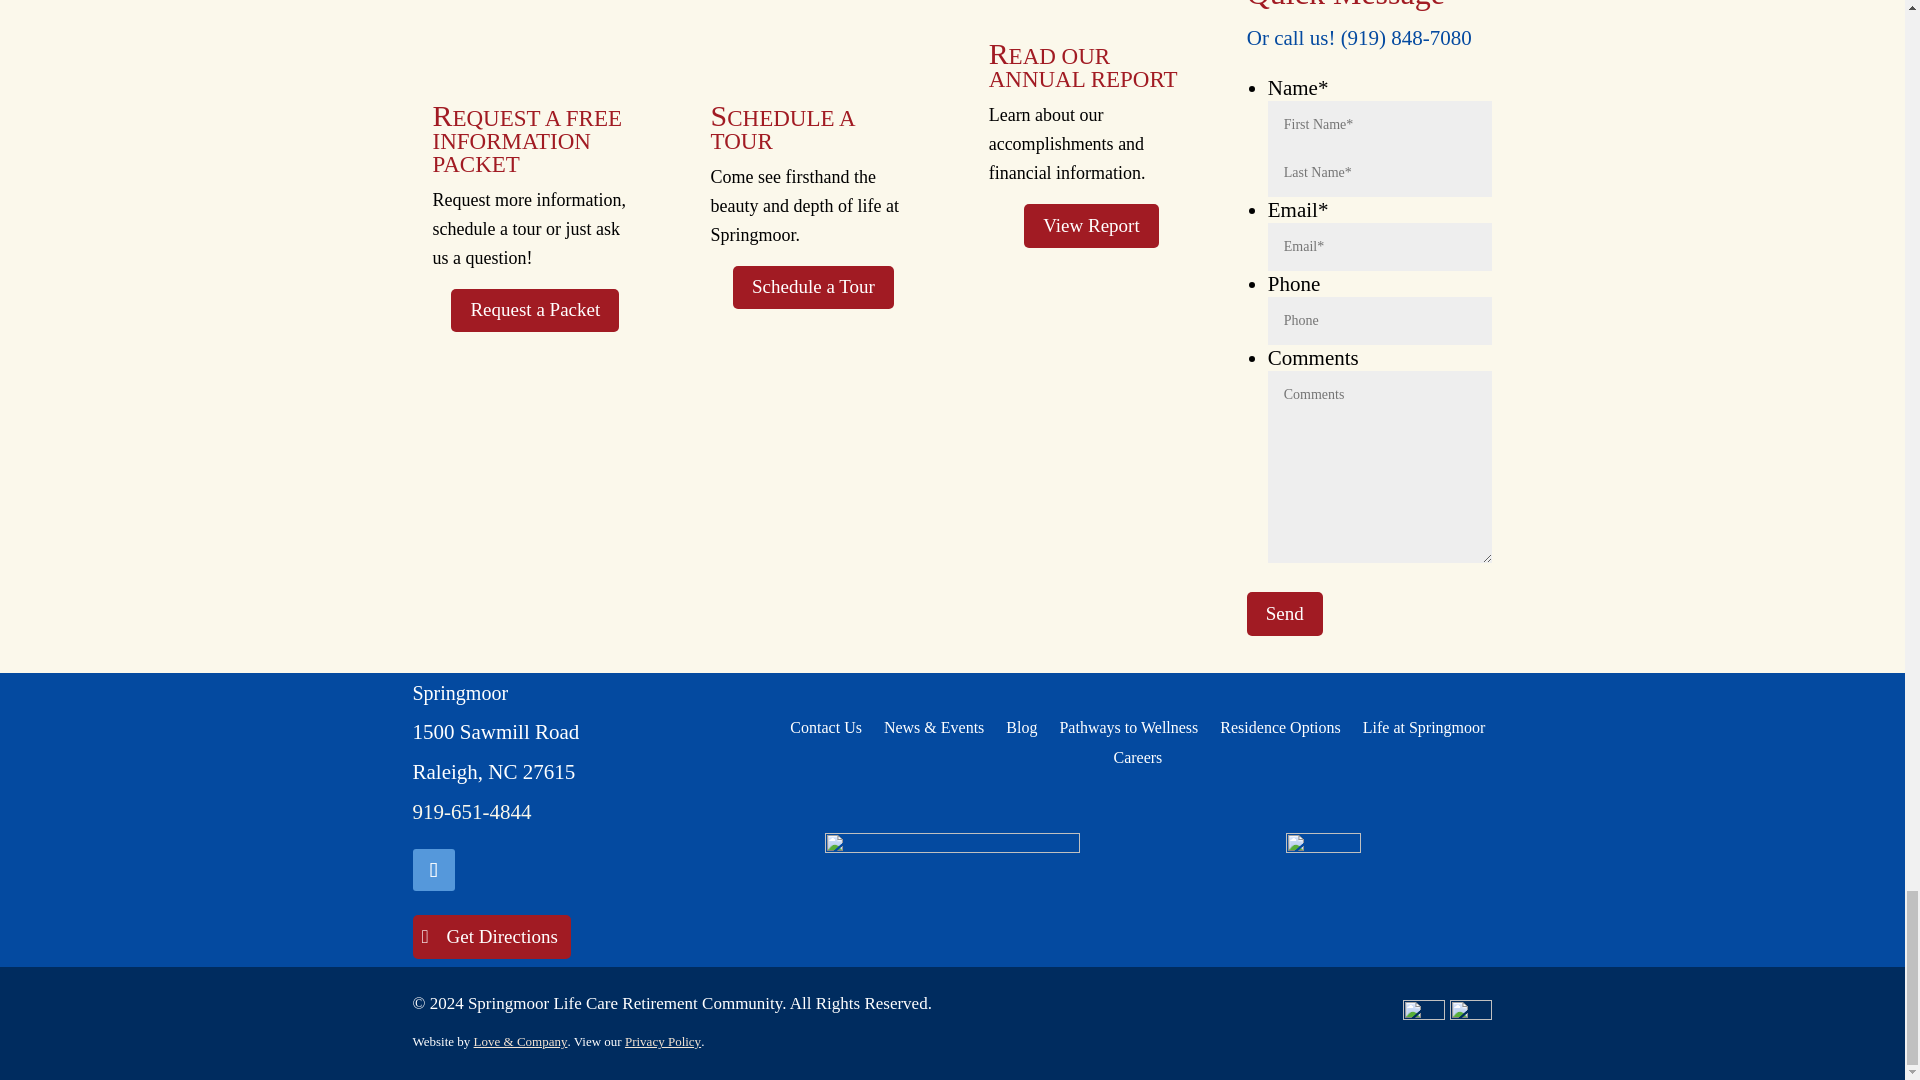  What do you see at coordinates (952, 871) in the screenshot?
I see `smoor-footer-la-nc` at bounding box center [952, 871].